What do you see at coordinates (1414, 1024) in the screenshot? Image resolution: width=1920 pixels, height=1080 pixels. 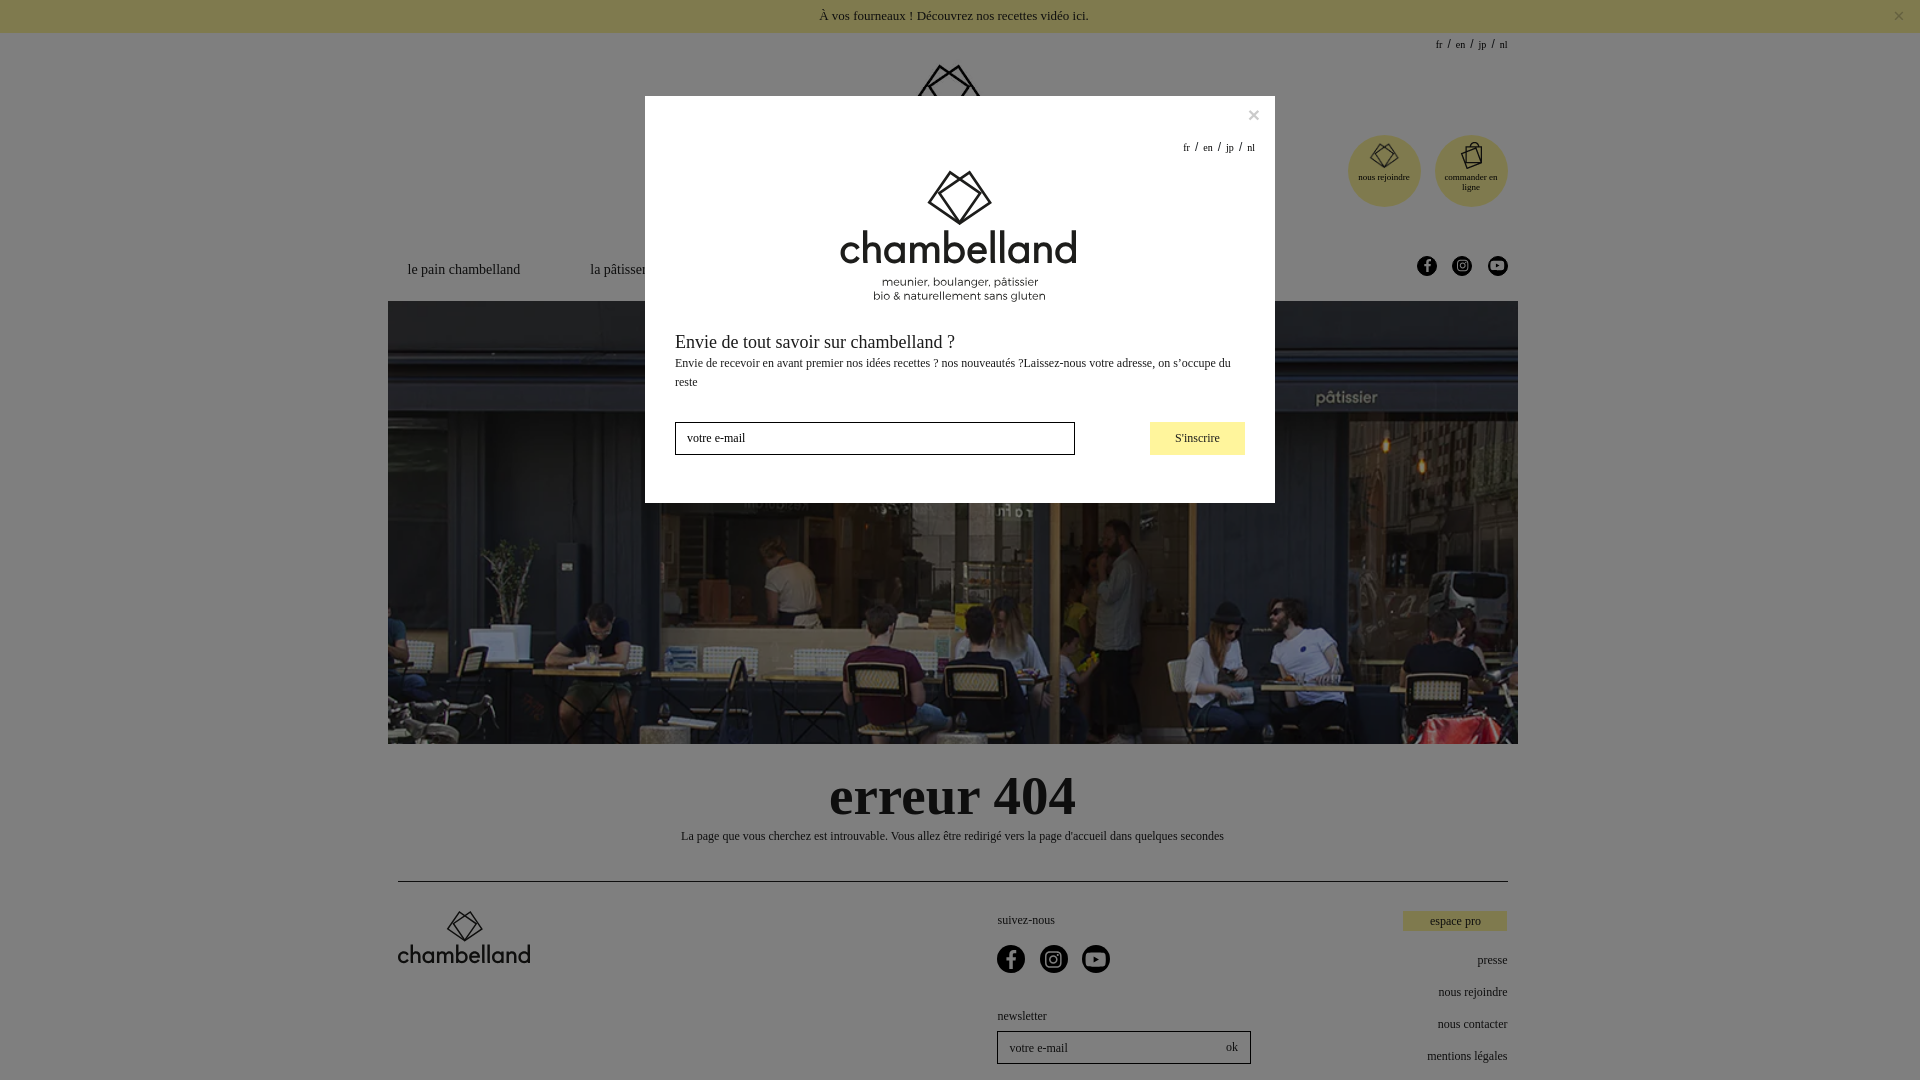 I see `nous contacter` at bounding box center [1414, 1024].